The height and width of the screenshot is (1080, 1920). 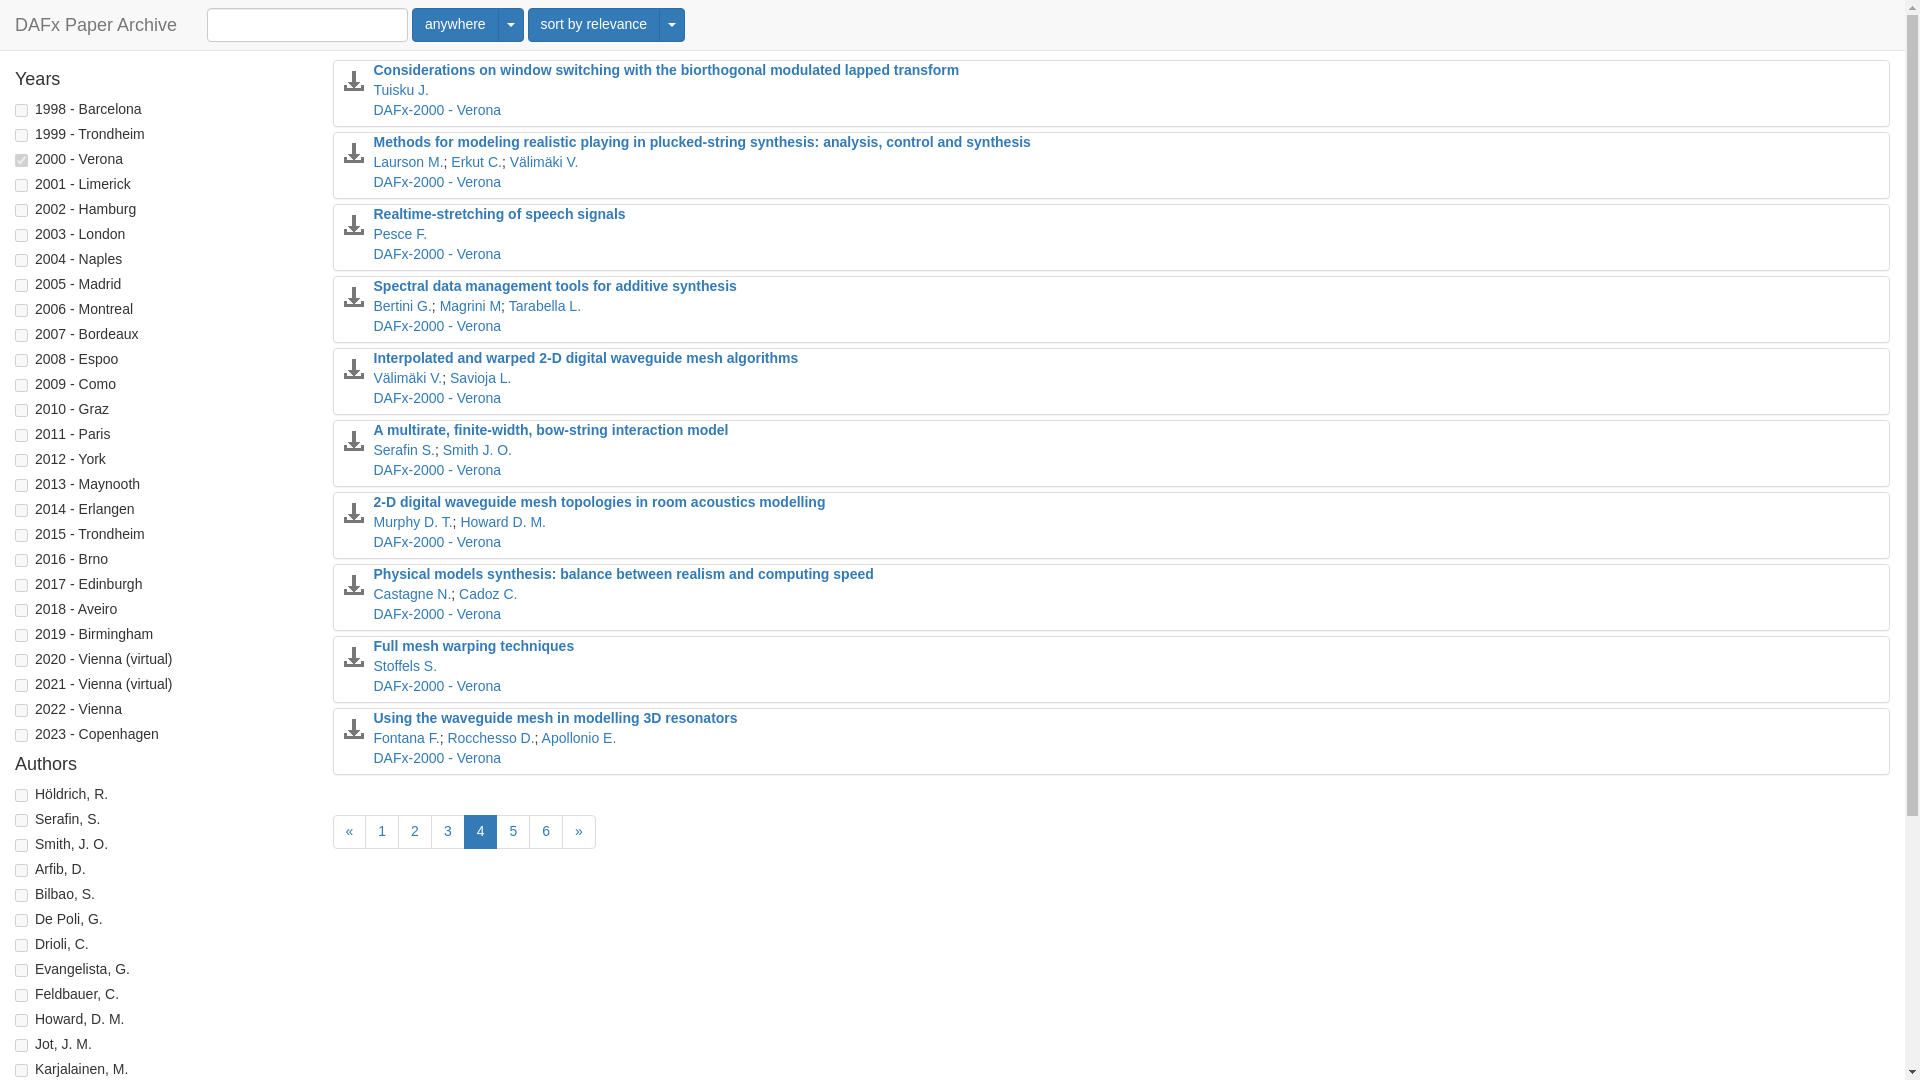 I want to click on anywhere, so click(x=456, y=24).